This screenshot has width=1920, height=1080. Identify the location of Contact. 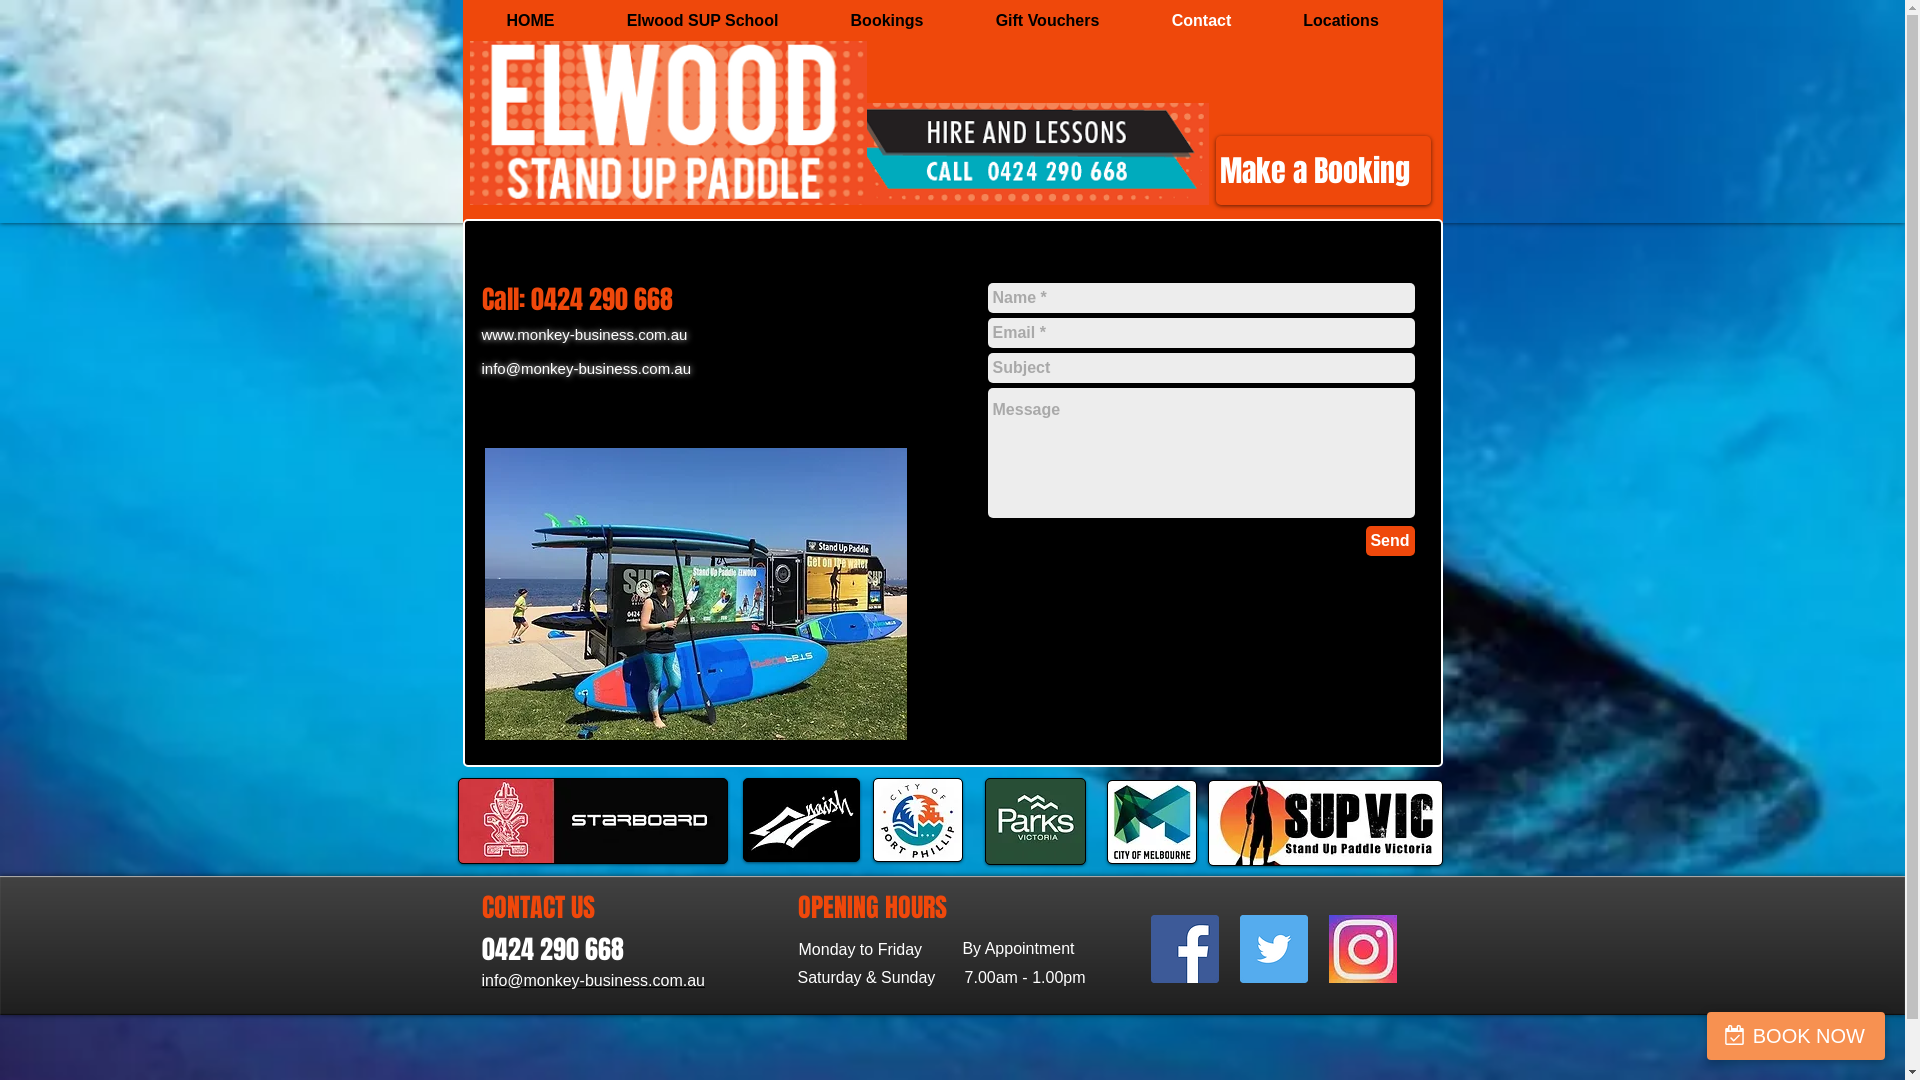
(1202, 21).